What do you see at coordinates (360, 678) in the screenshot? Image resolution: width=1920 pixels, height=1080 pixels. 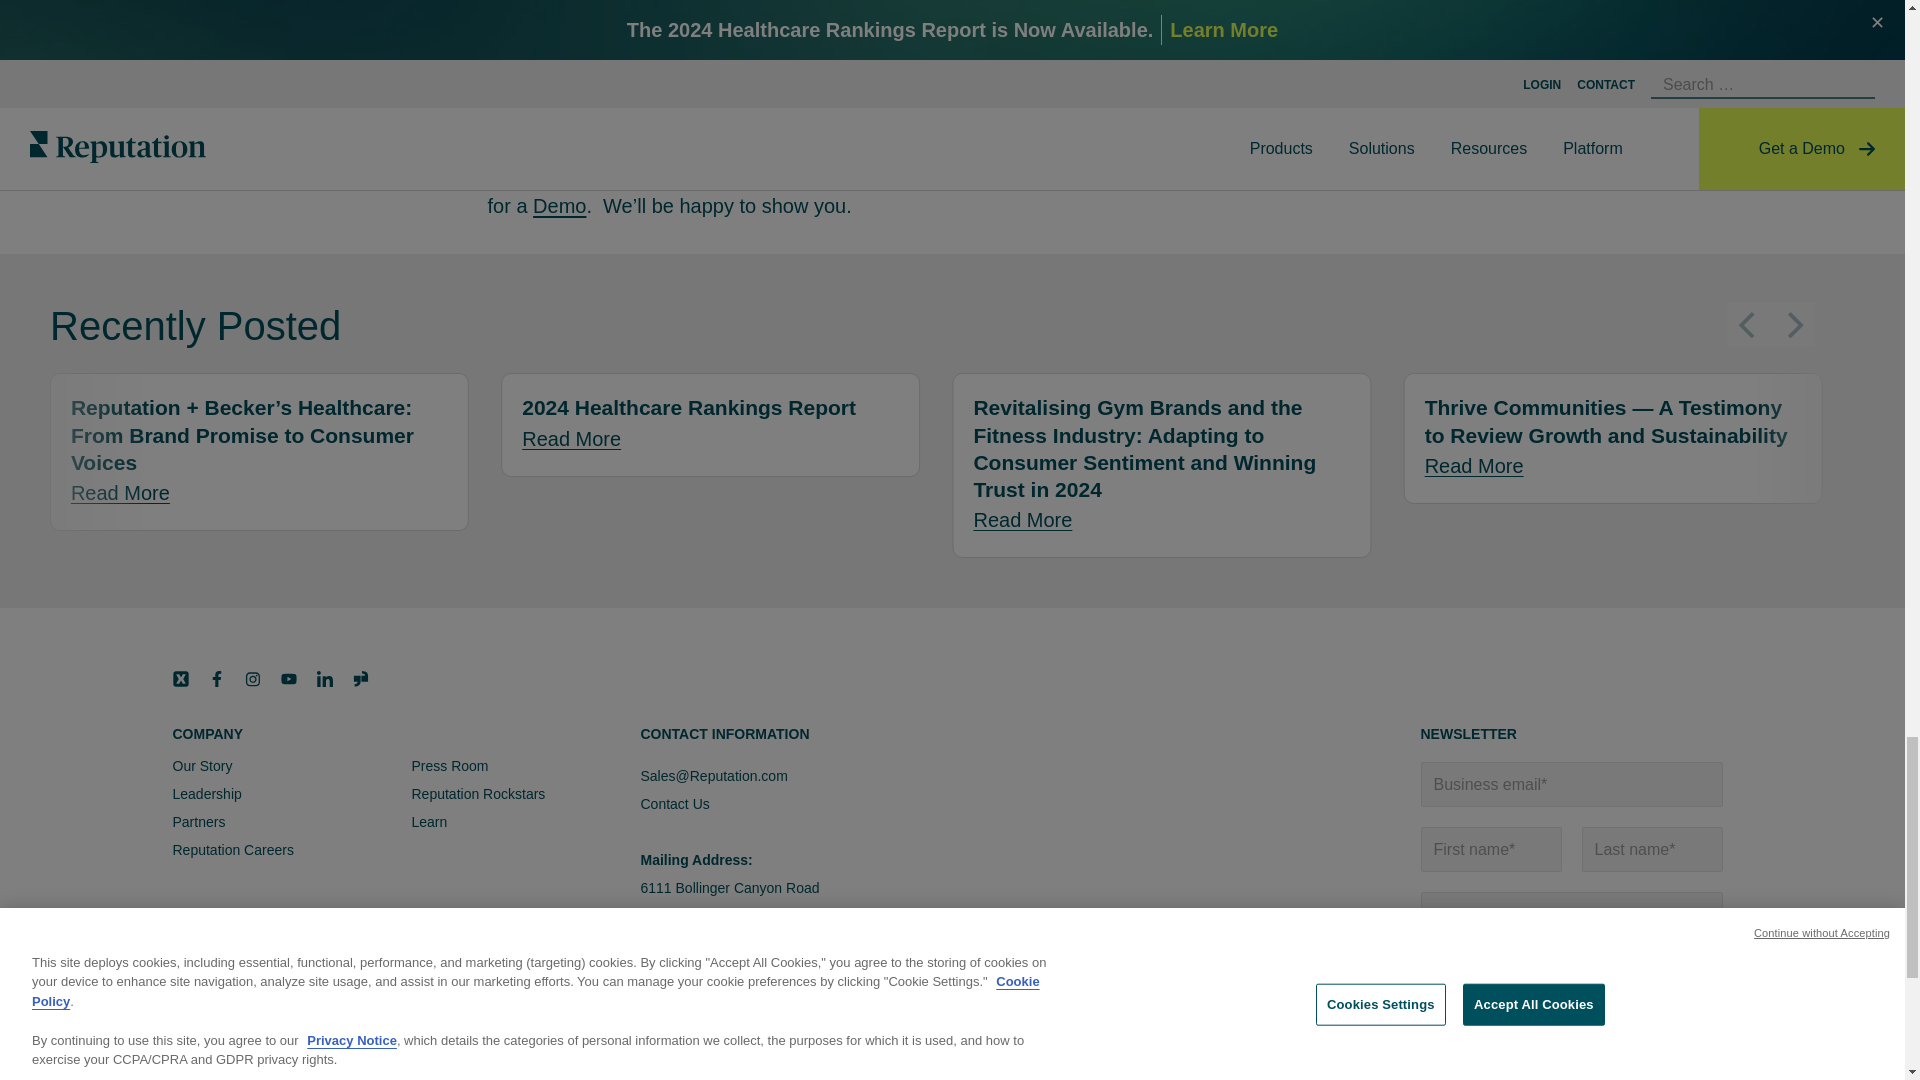 I see `Layer 1` at bounding box center [360, 678].